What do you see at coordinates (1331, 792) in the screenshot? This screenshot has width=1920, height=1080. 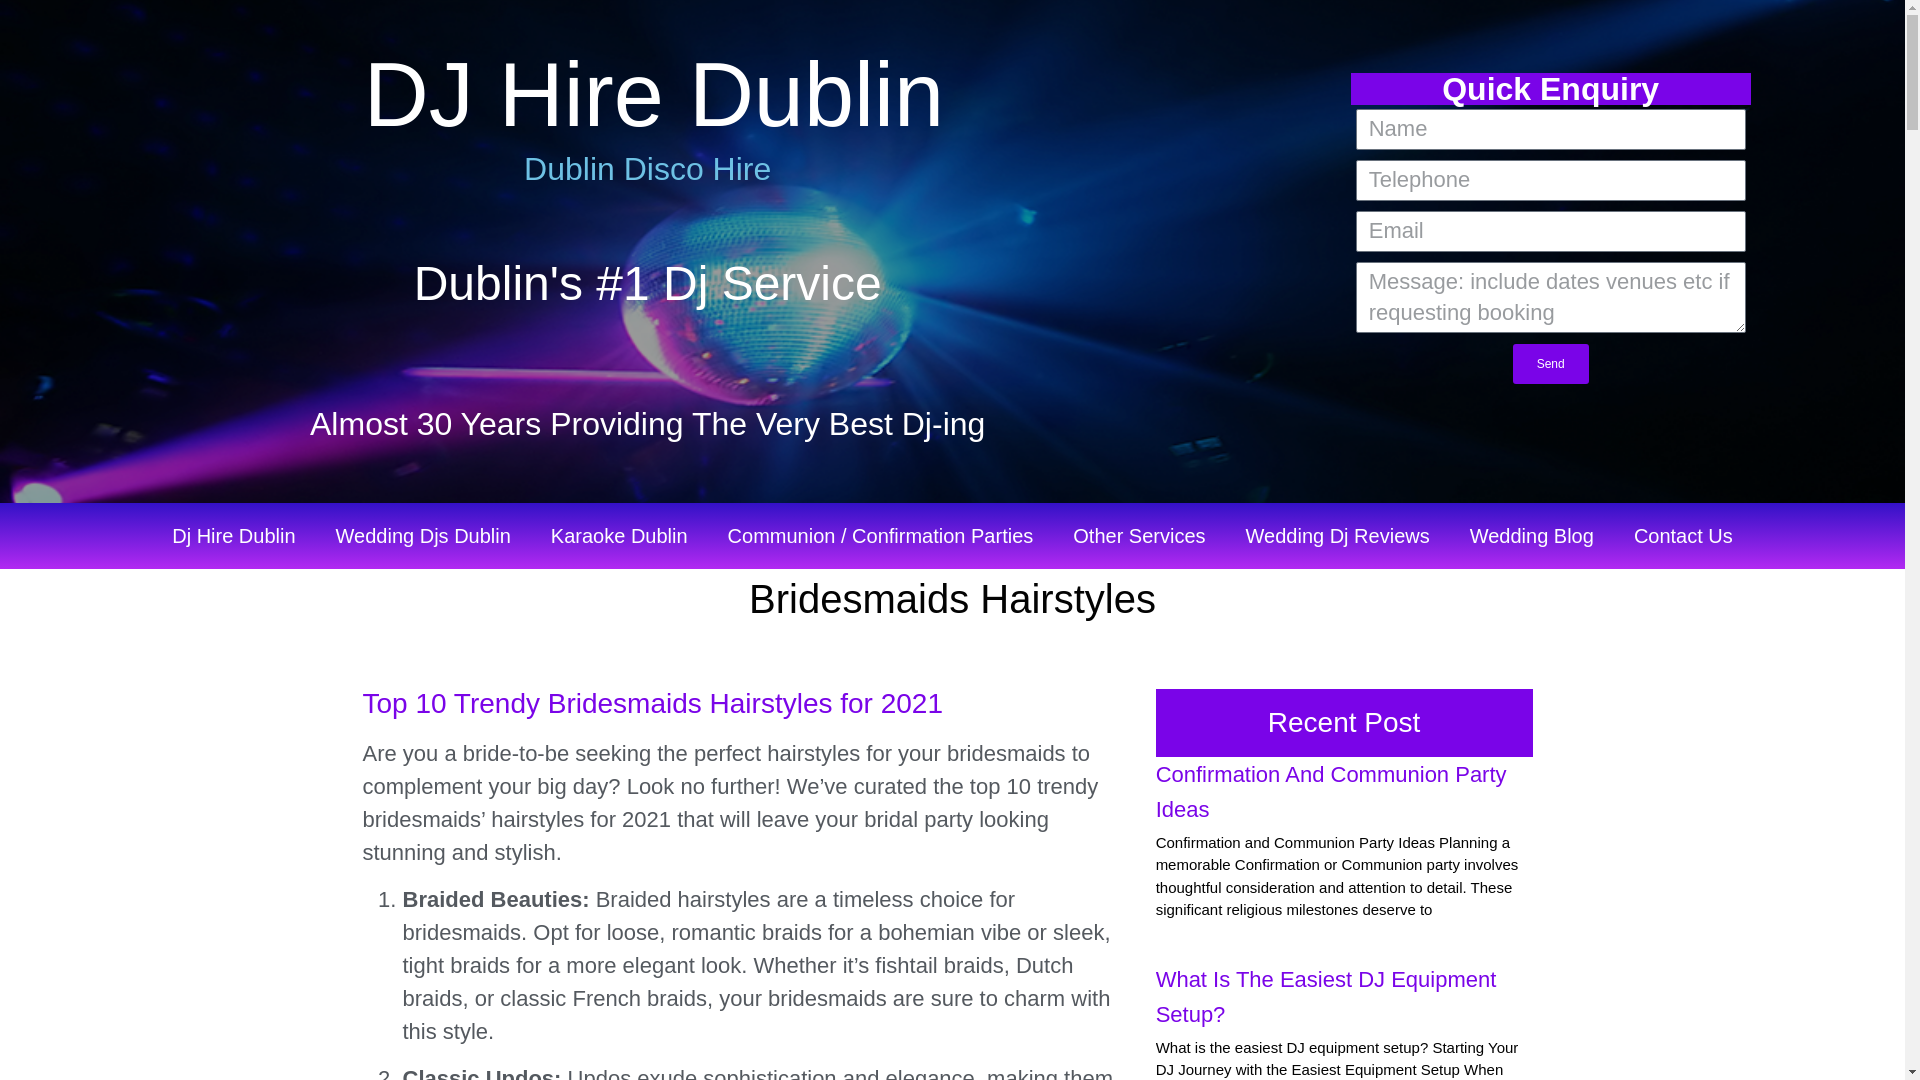 I see `Confirmation And Communion Party Ideas` at bounding box center [1331, 792].